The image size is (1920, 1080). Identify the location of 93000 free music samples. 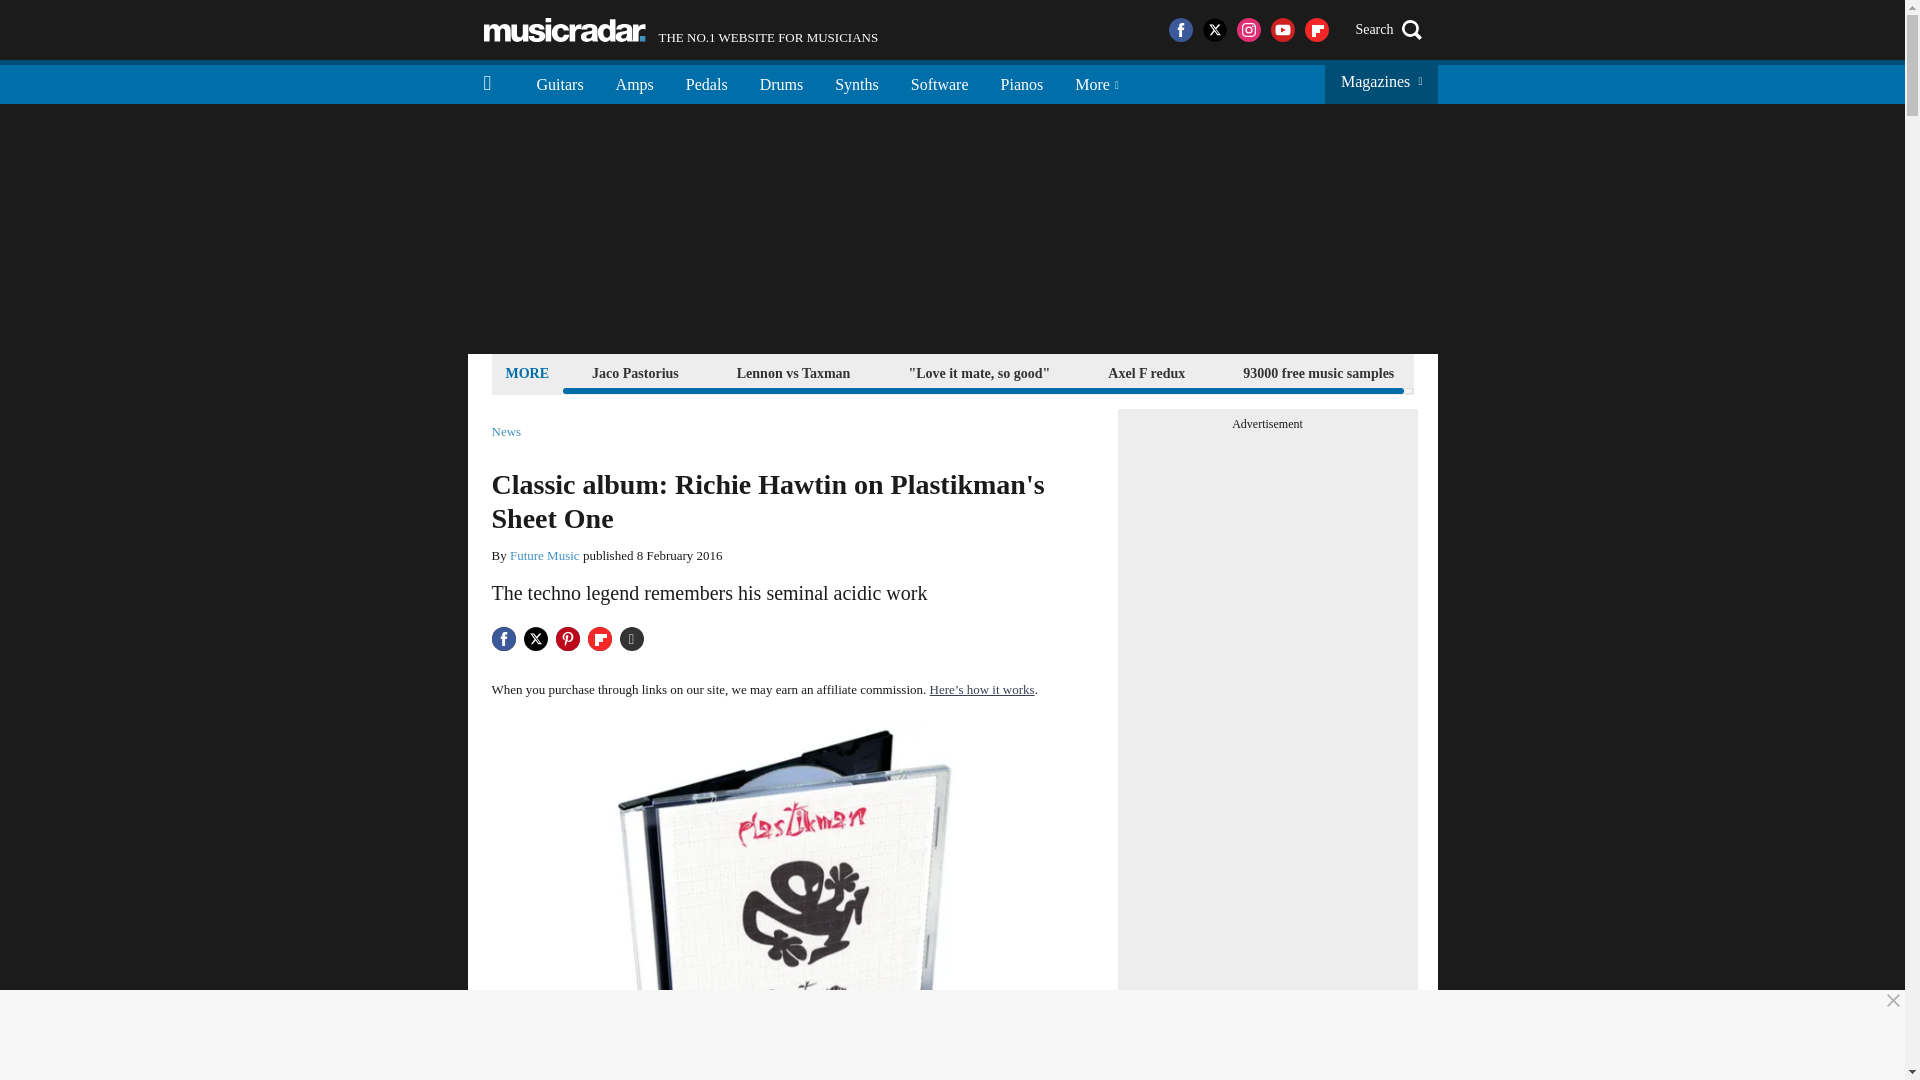
(1318, 372).